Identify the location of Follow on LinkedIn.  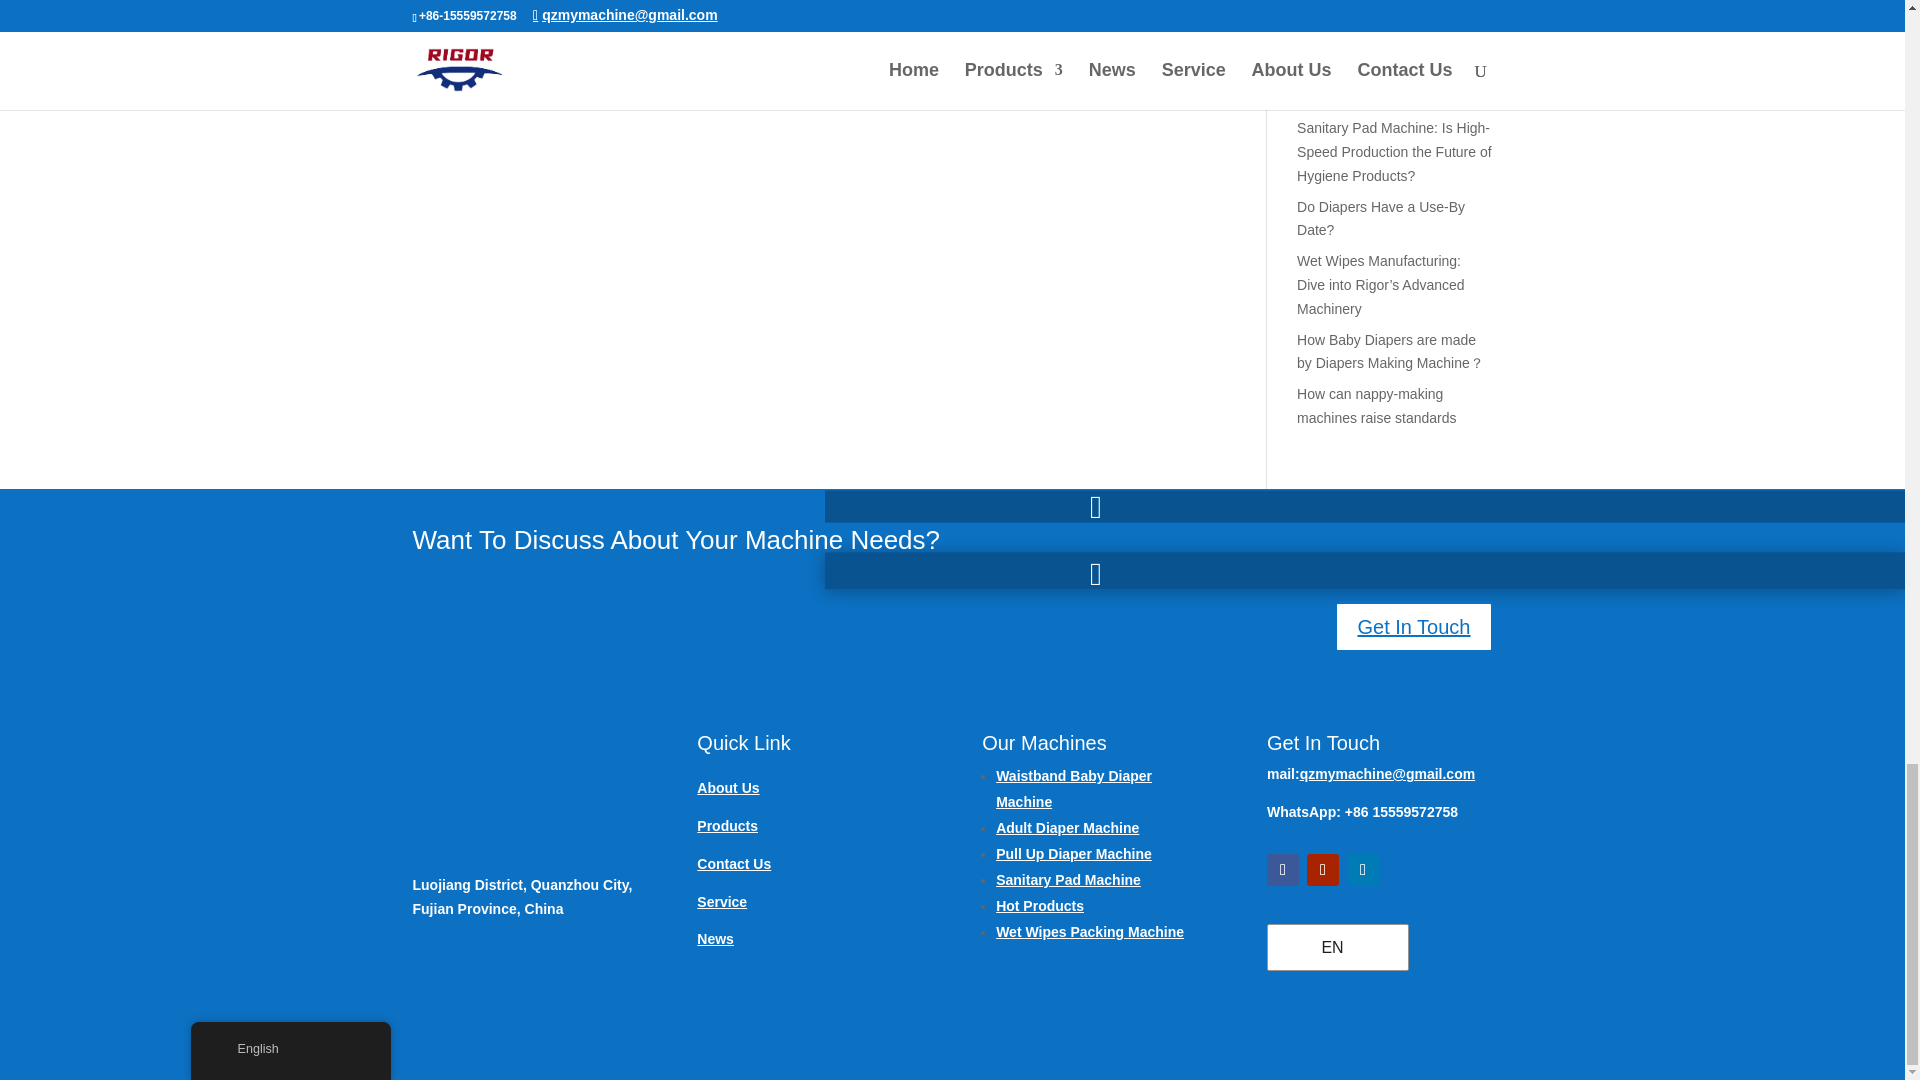
(1362, 870).